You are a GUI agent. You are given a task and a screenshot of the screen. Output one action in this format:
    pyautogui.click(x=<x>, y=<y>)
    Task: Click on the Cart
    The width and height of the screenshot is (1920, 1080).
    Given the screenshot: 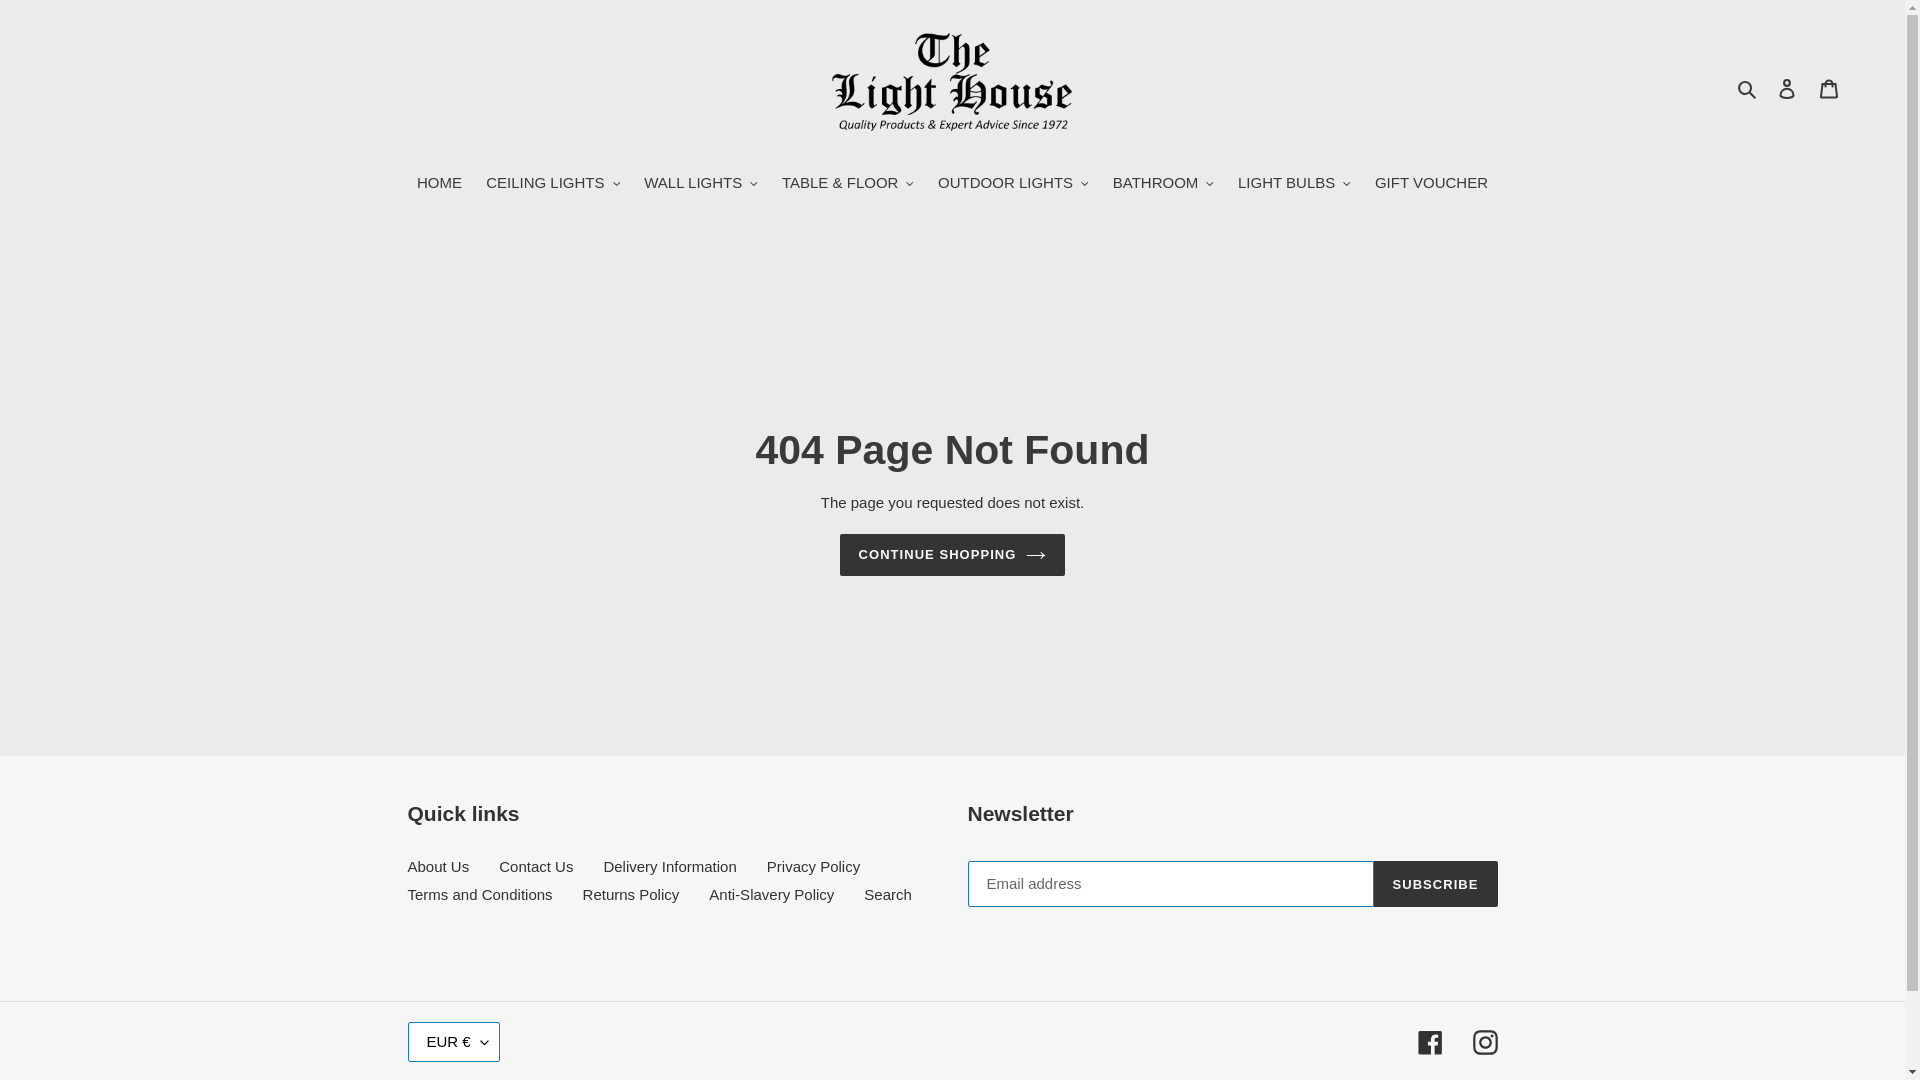 What is the action you would take?
    pyautogui.click(x=1829, y=88)
    